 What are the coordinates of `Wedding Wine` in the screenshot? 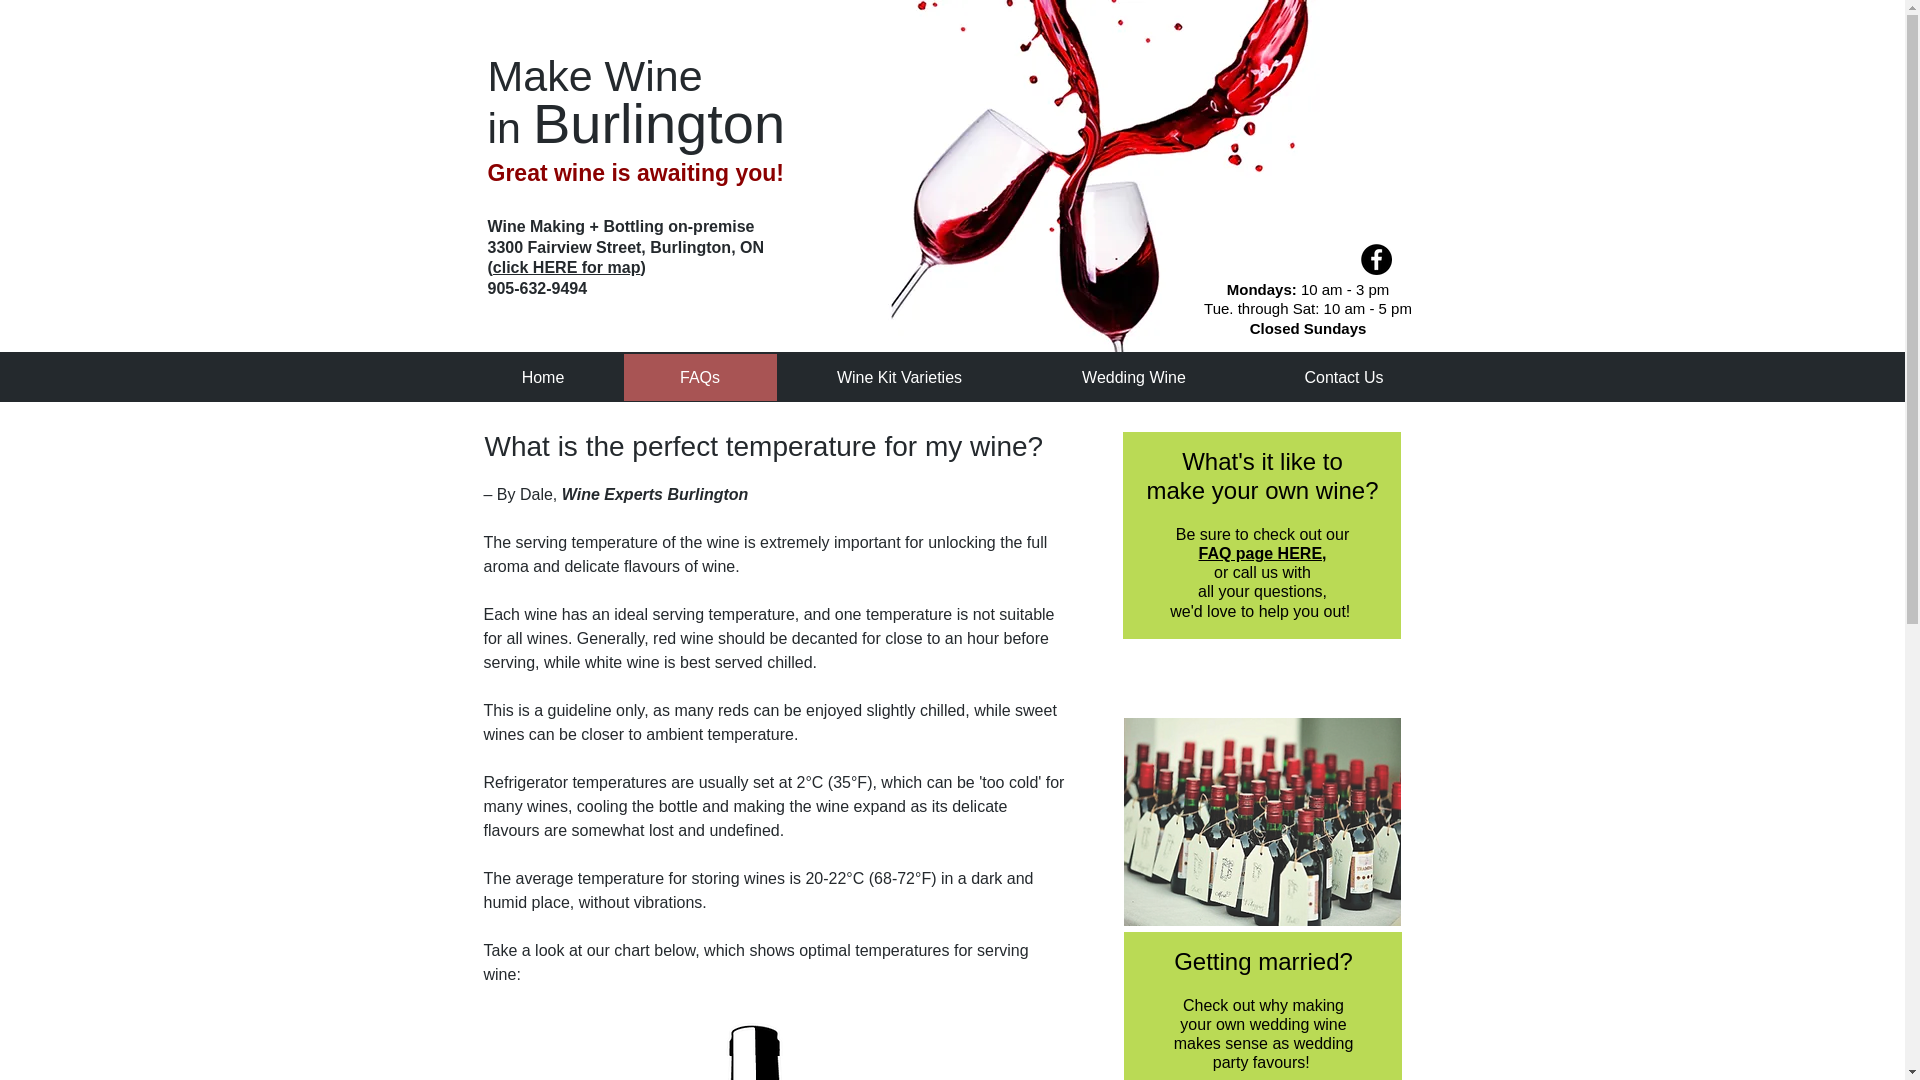 It's located at (1132, 377).